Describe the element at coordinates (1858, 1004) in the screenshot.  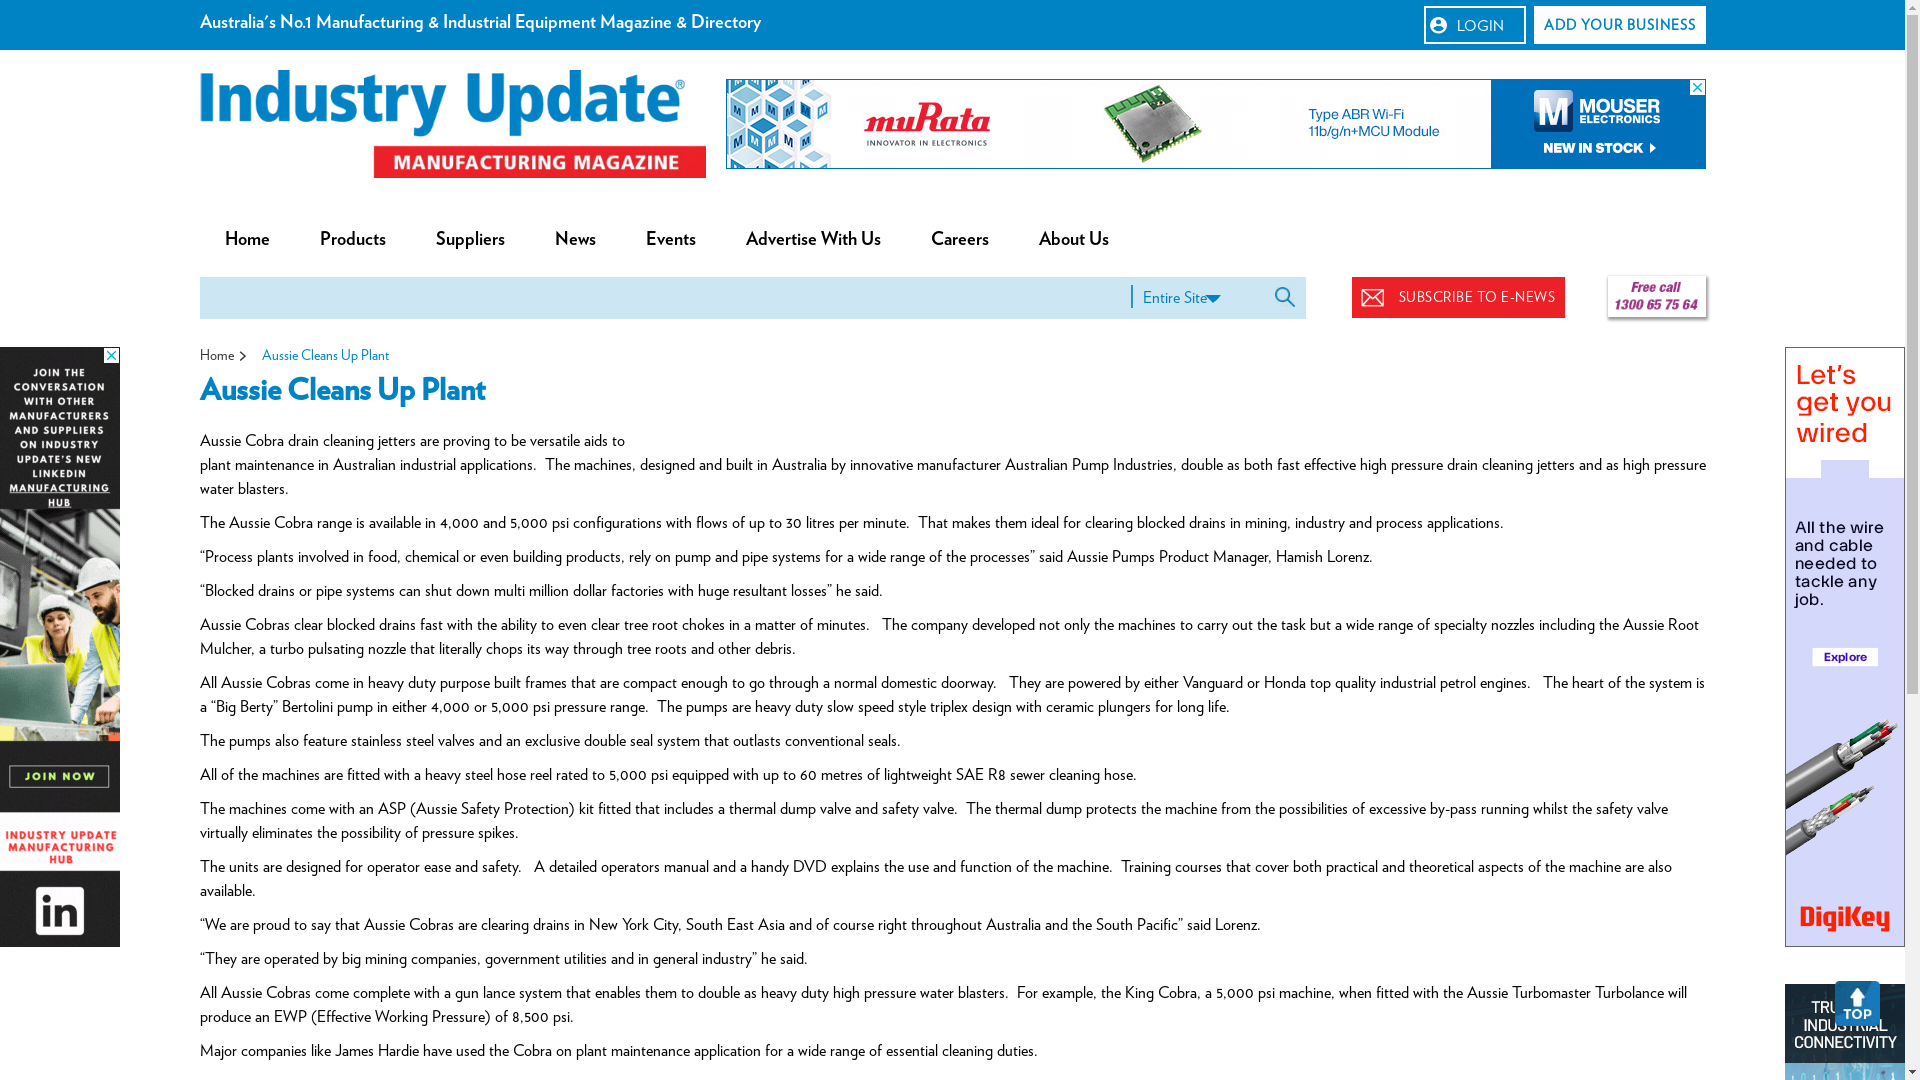
I see `Top` at that location.